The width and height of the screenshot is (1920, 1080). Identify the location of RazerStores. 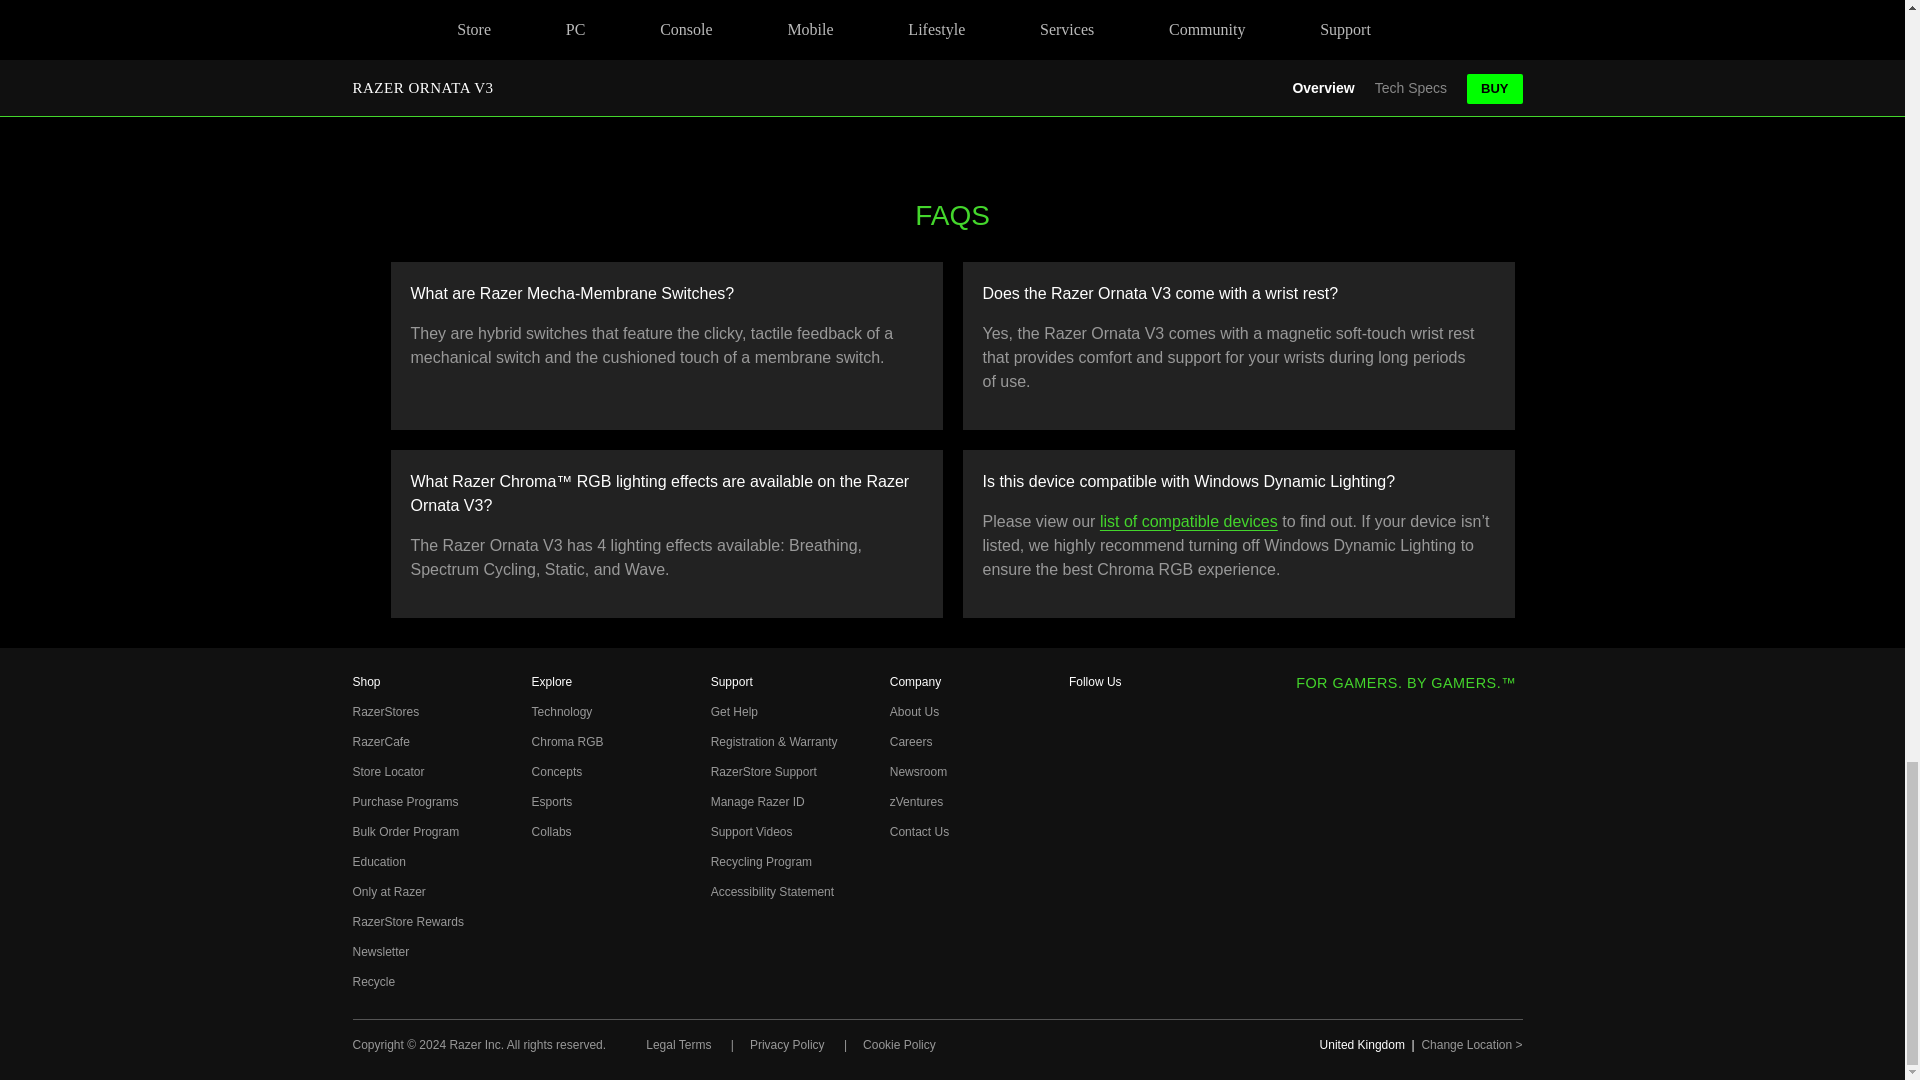
(384, 712).